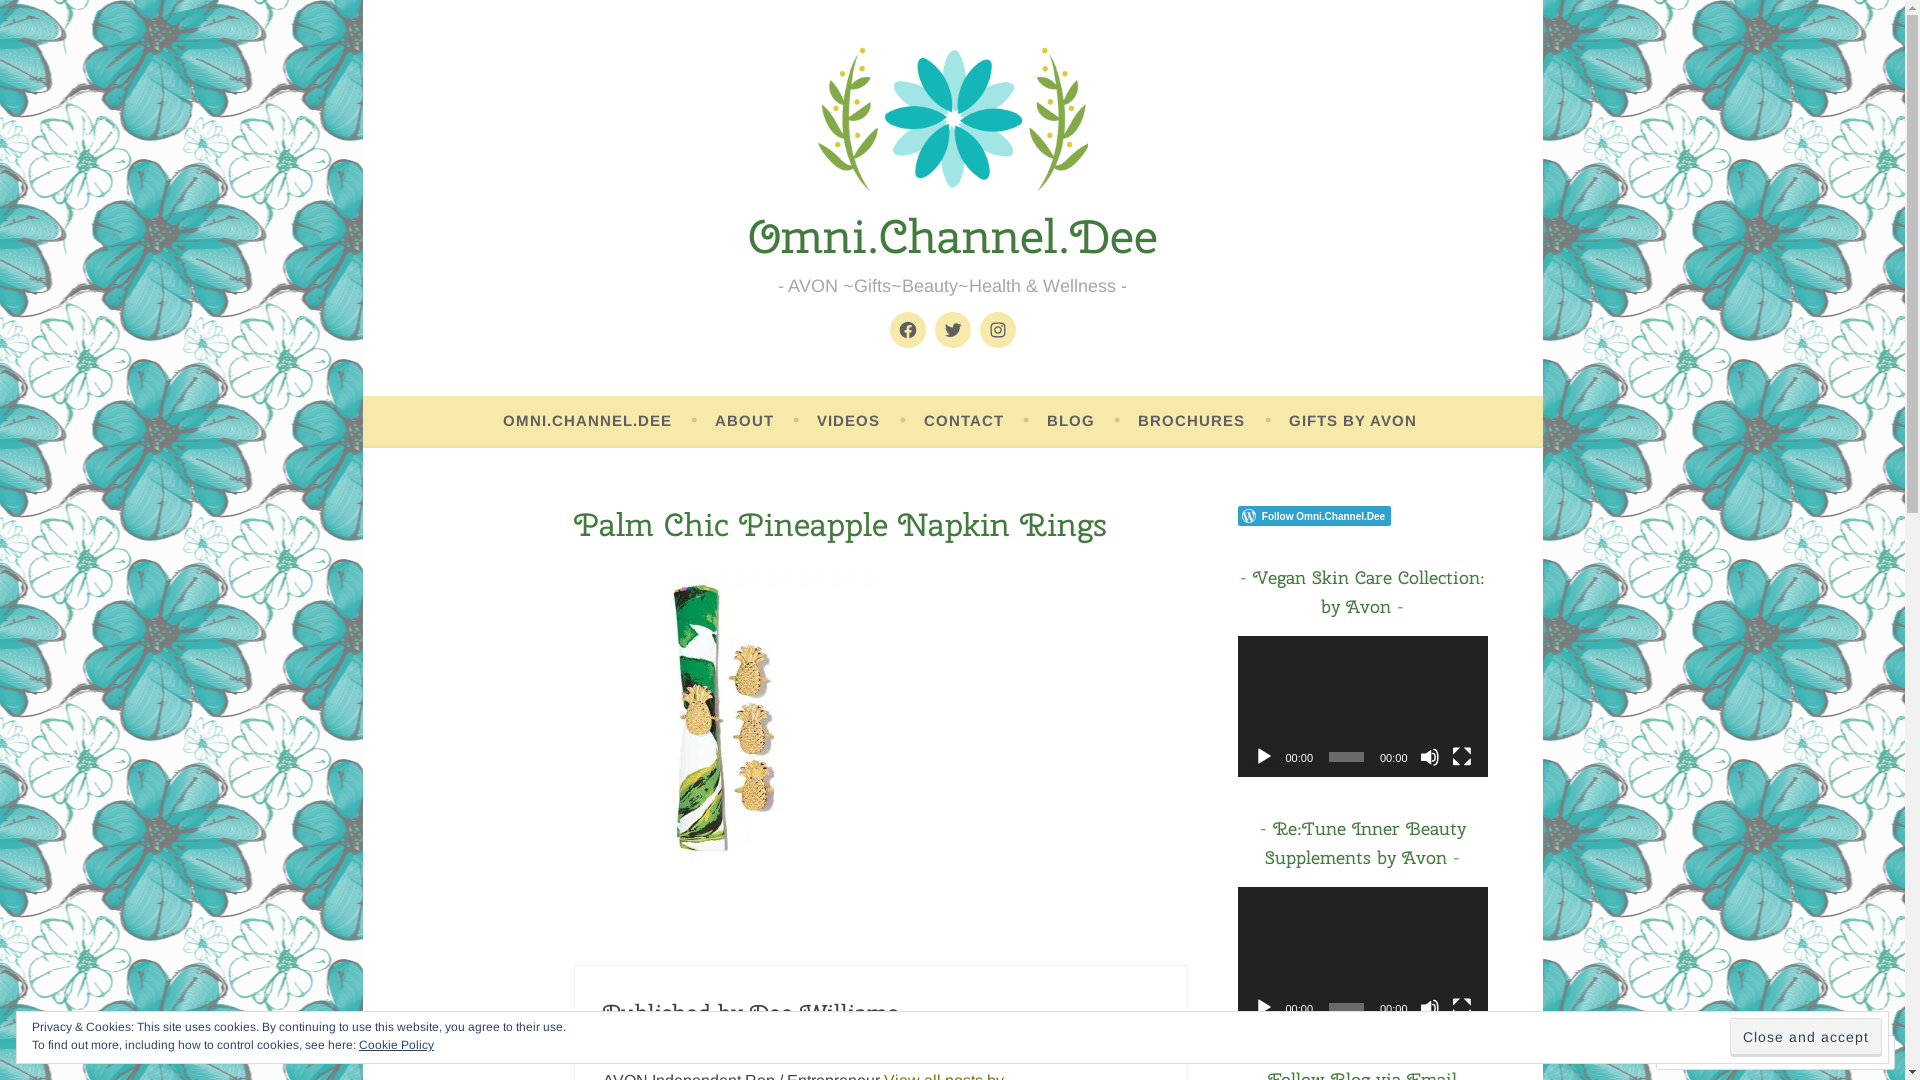 The width and height of the screenshot is (1920, 1080). Describe the element at coordinates (848, 421) in the screenshot. I see `VIDEOS` at that location.